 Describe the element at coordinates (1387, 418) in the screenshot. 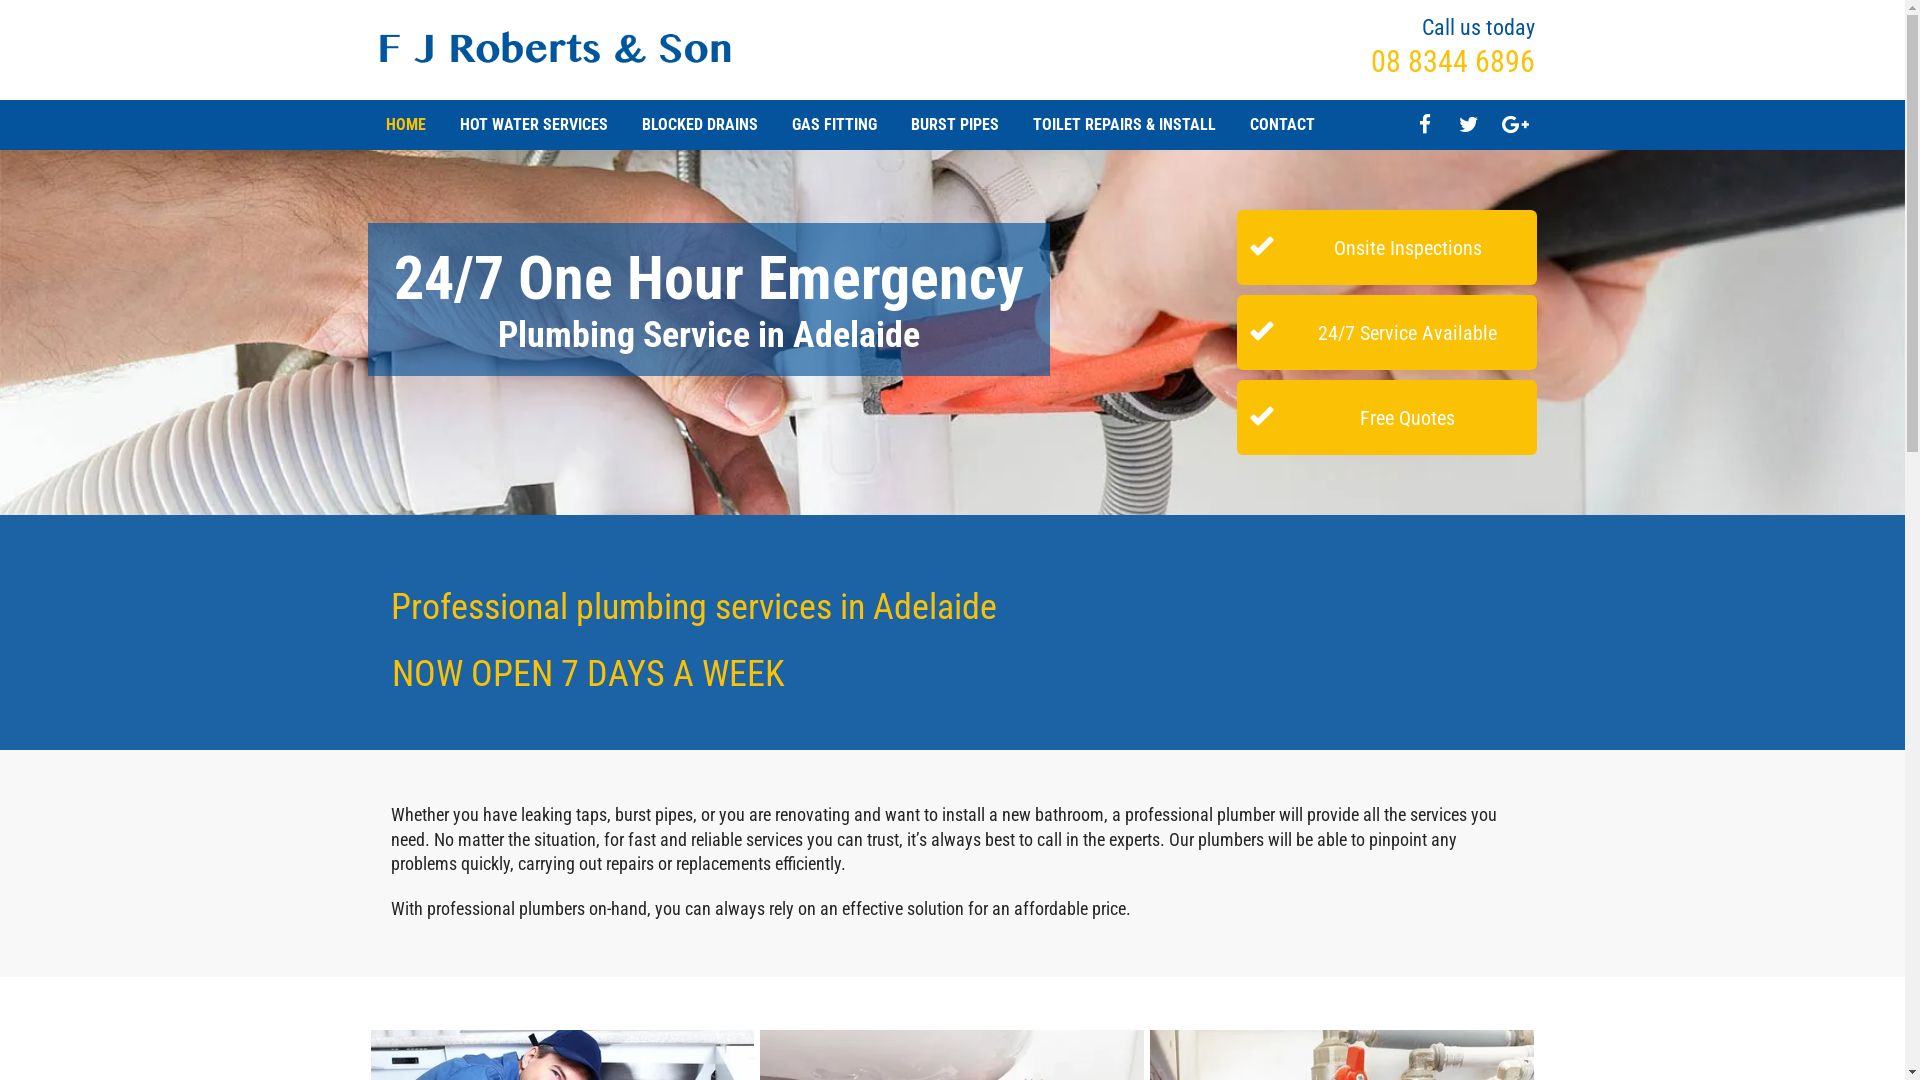

I see `Free Quotes` at that location.